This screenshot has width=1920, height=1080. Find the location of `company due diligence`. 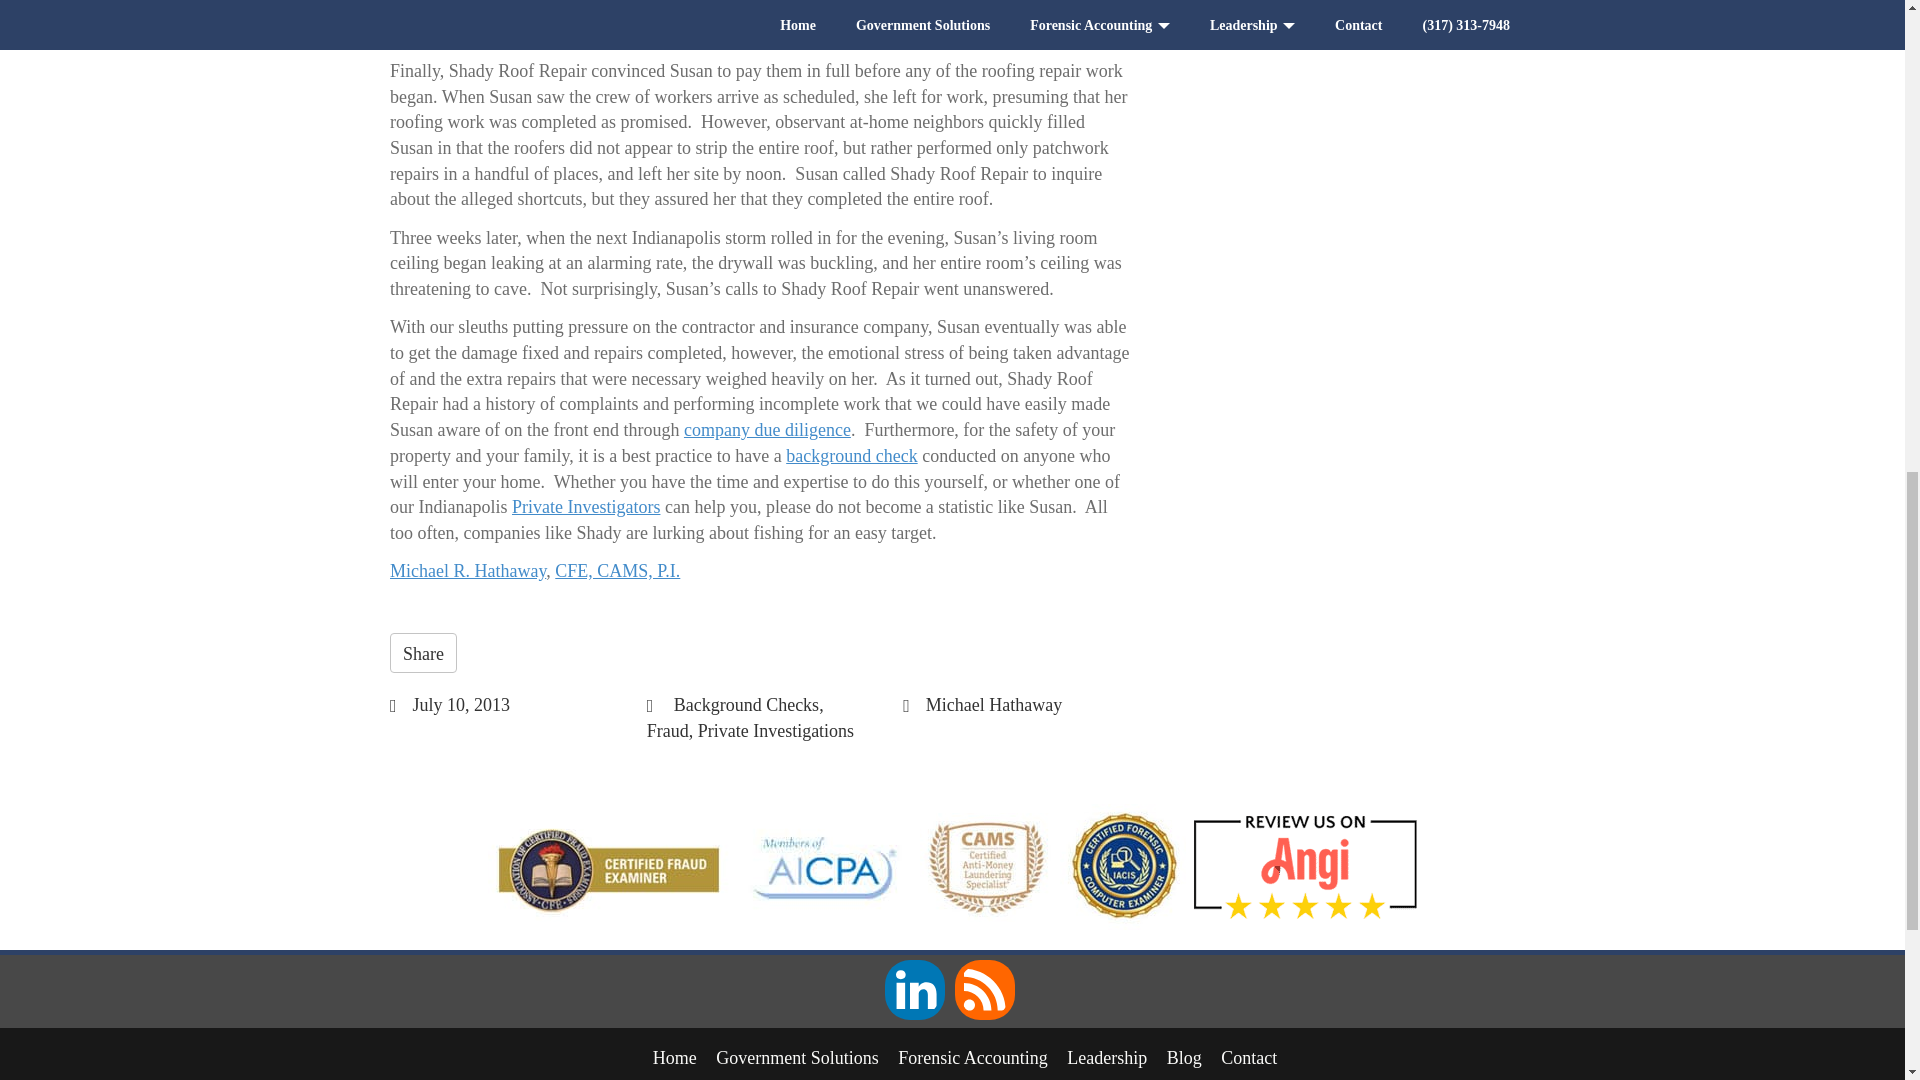

company due diligence is located at coordinates (766, 430).